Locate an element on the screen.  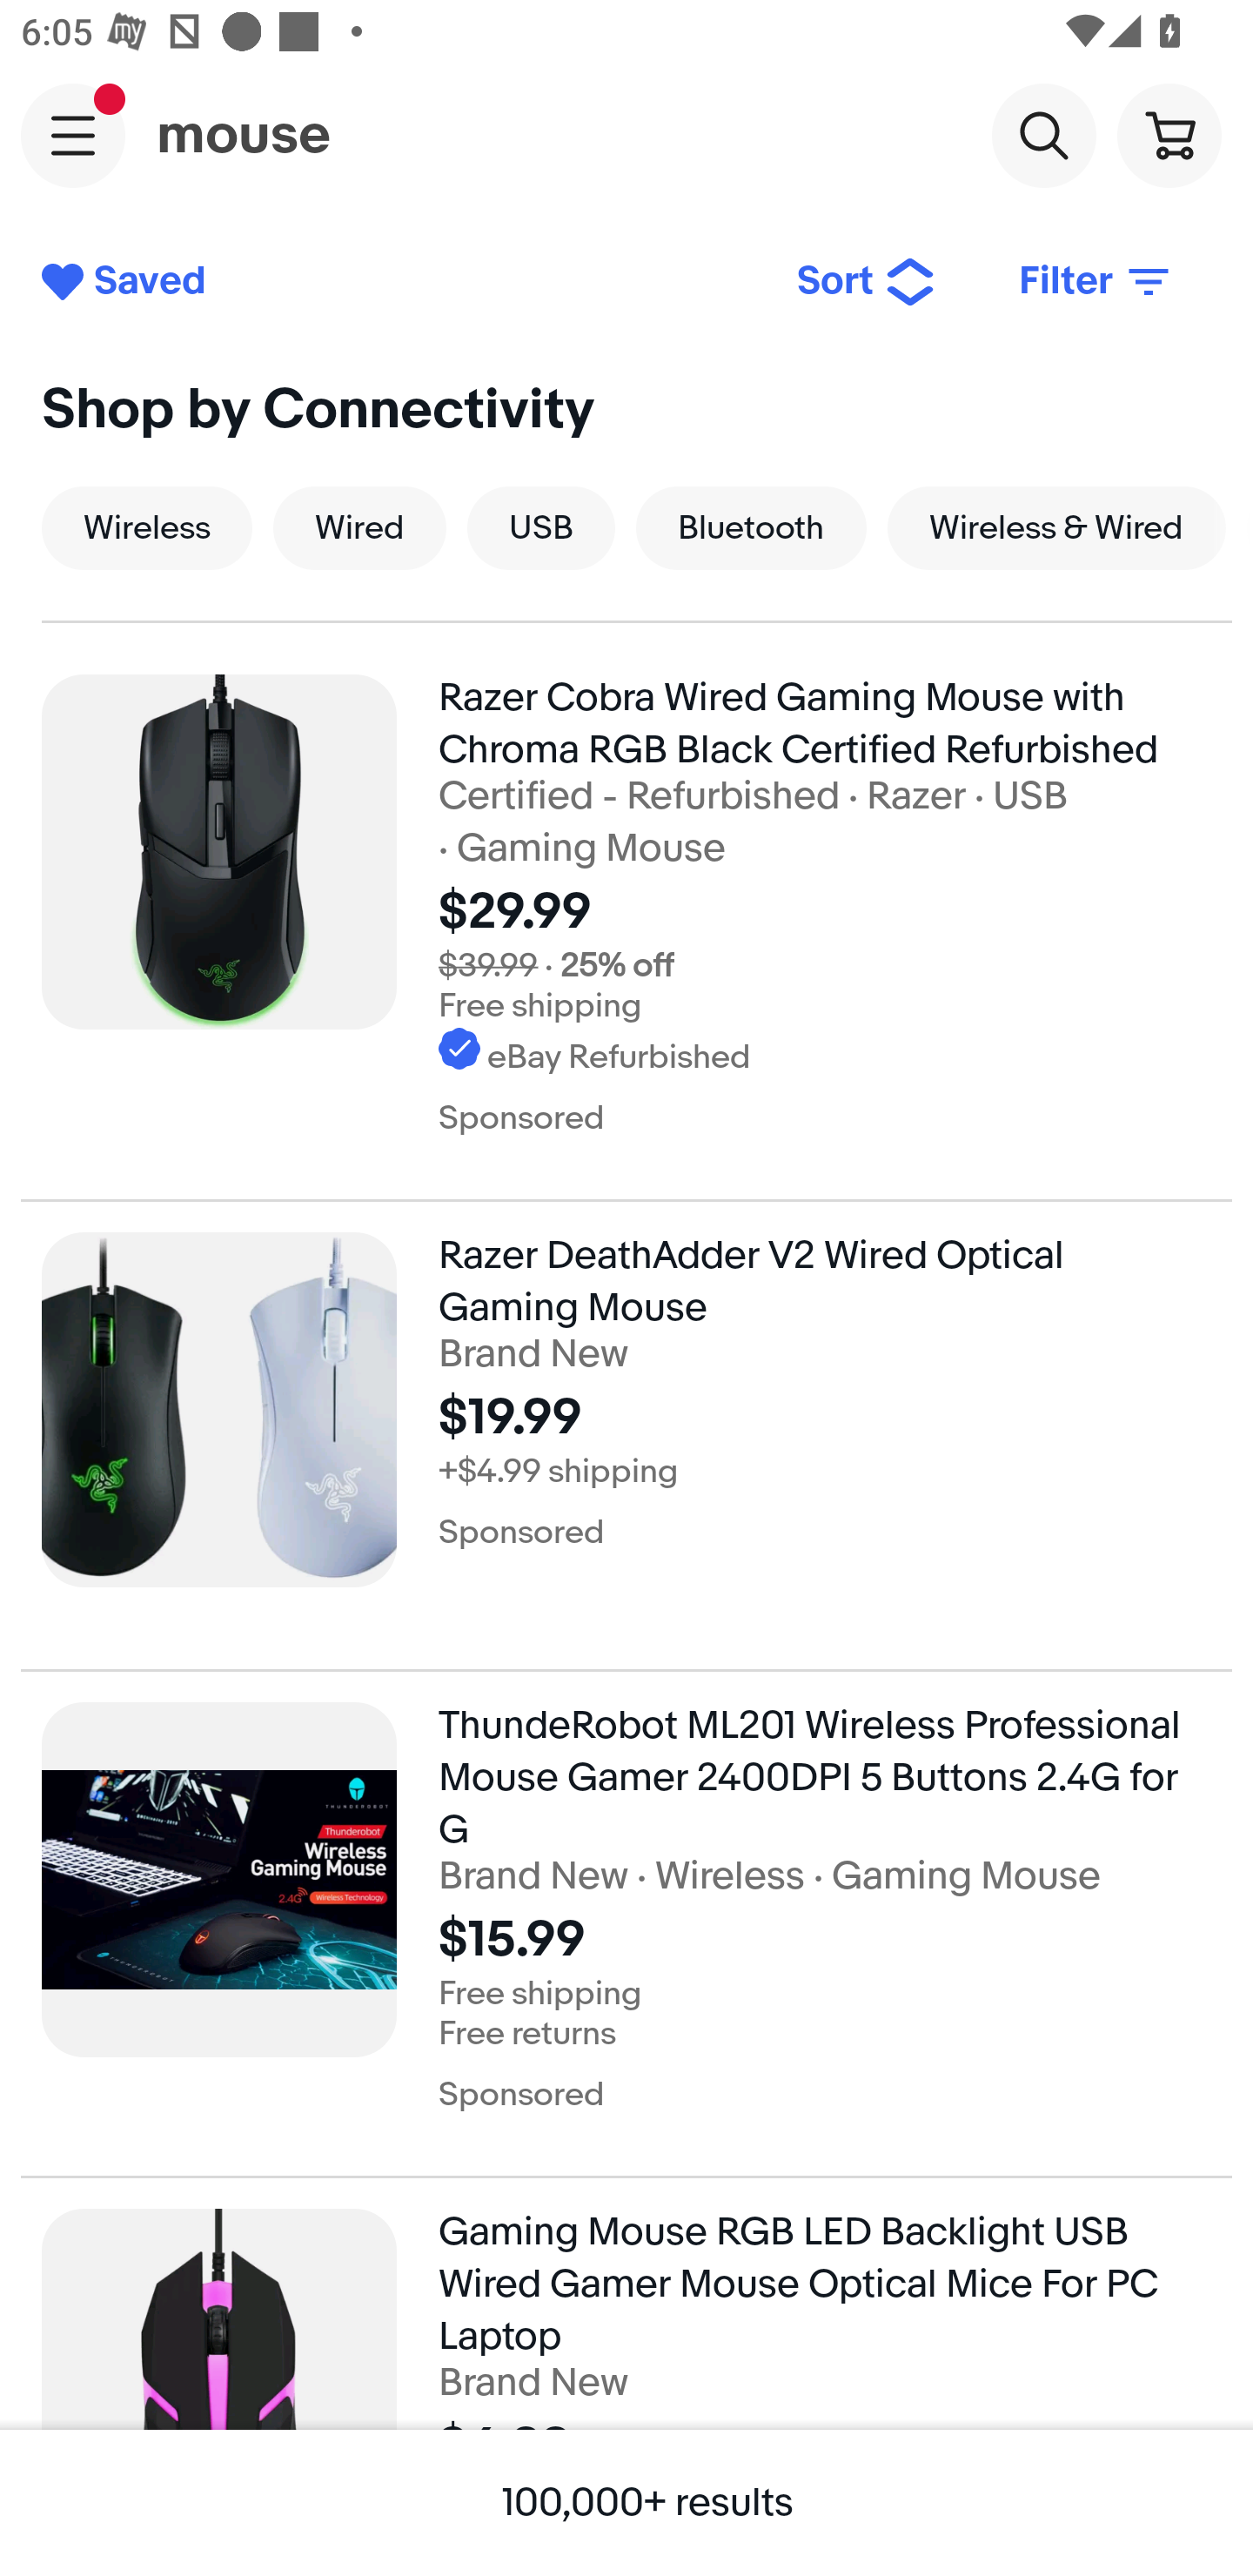
Sort is located at coordinates (867, 282).